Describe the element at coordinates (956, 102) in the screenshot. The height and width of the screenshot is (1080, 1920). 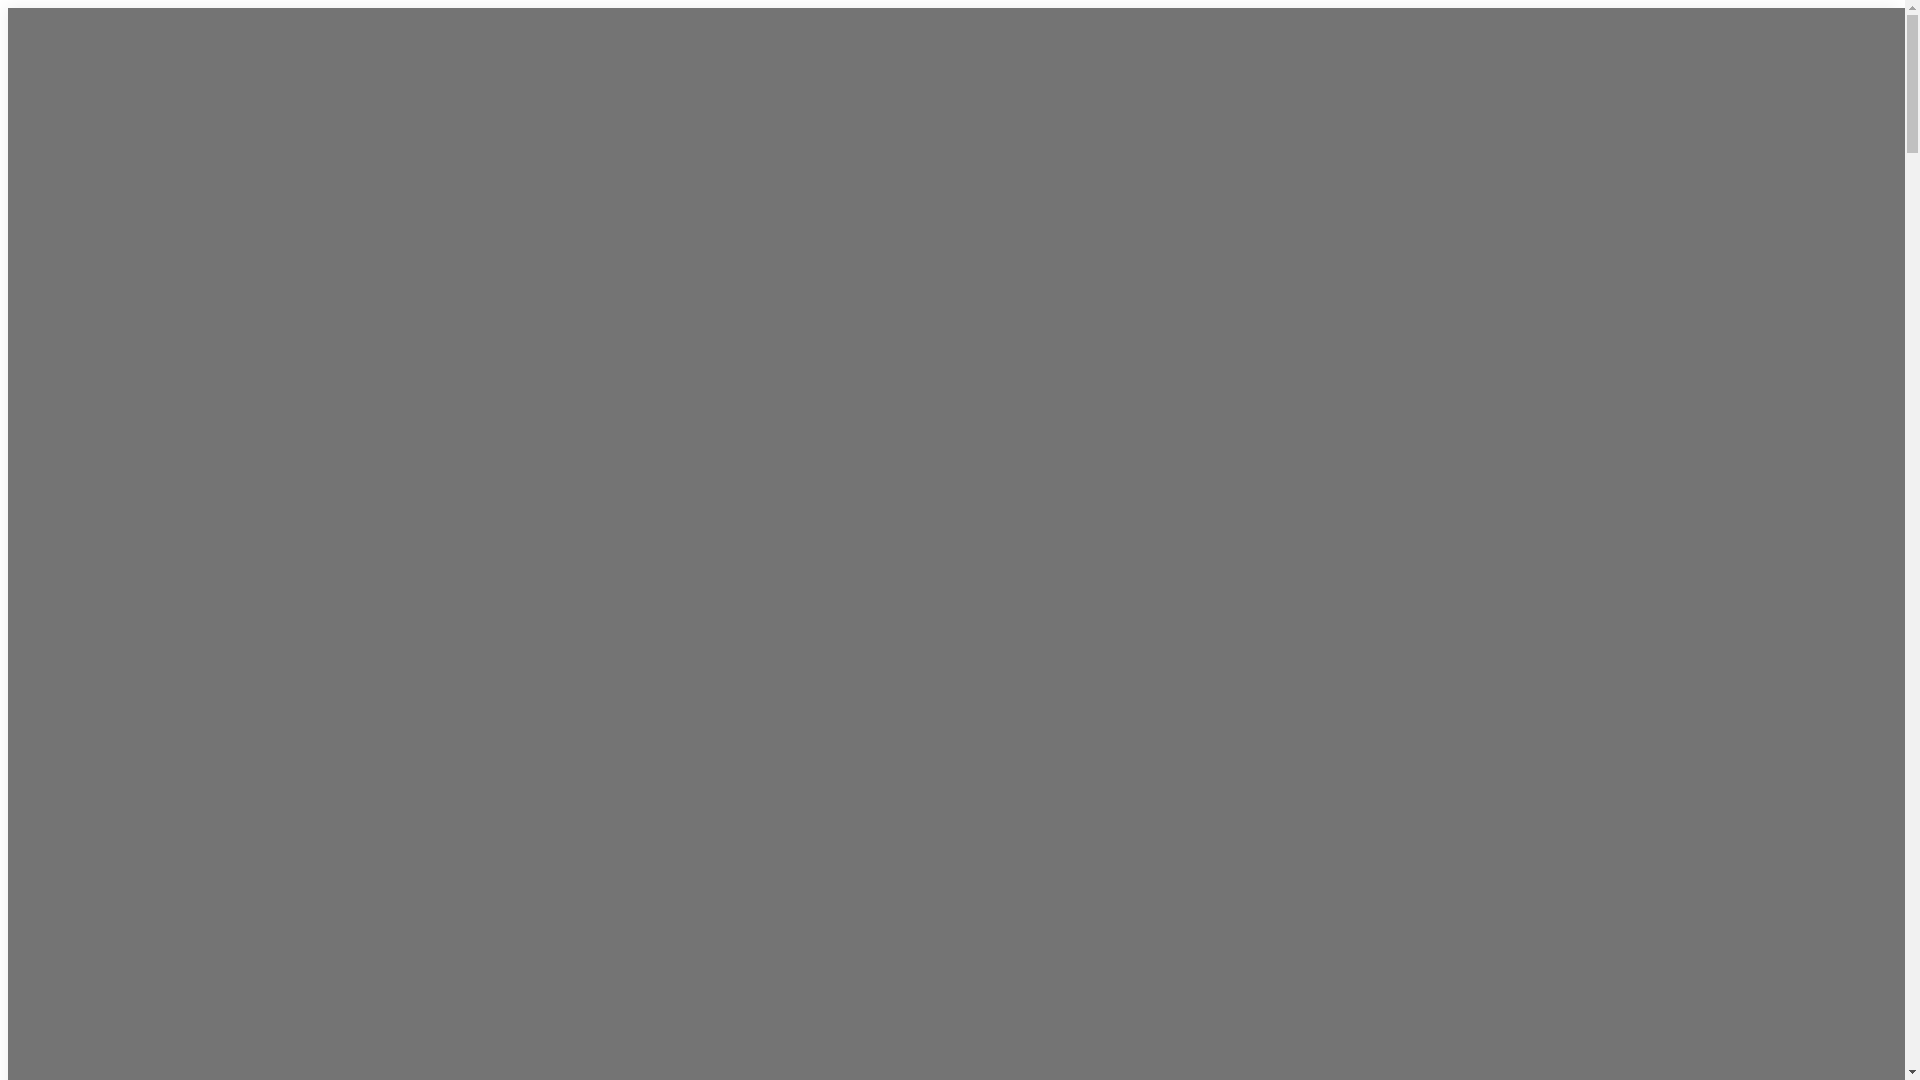
I see `What We Do` at that location.